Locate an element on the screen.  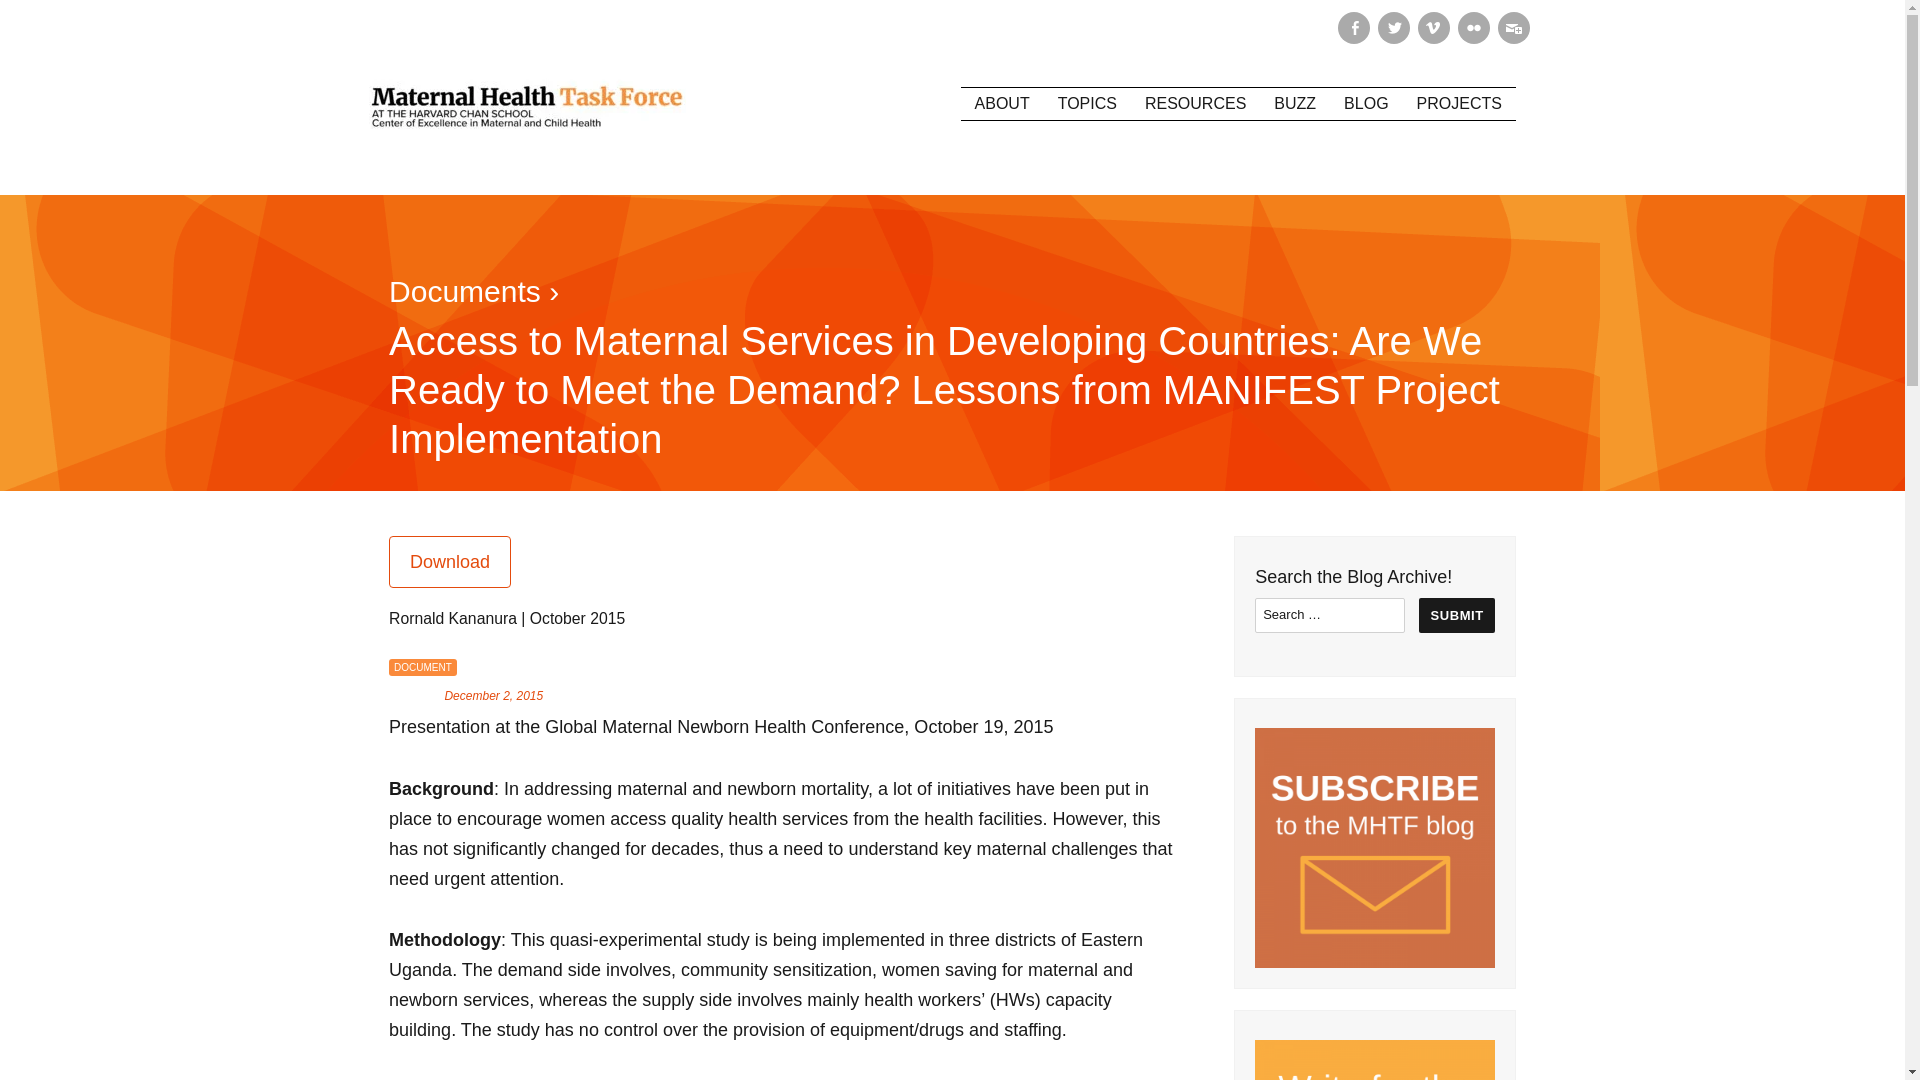
BUZZ is located at coordinates (1294, 103).